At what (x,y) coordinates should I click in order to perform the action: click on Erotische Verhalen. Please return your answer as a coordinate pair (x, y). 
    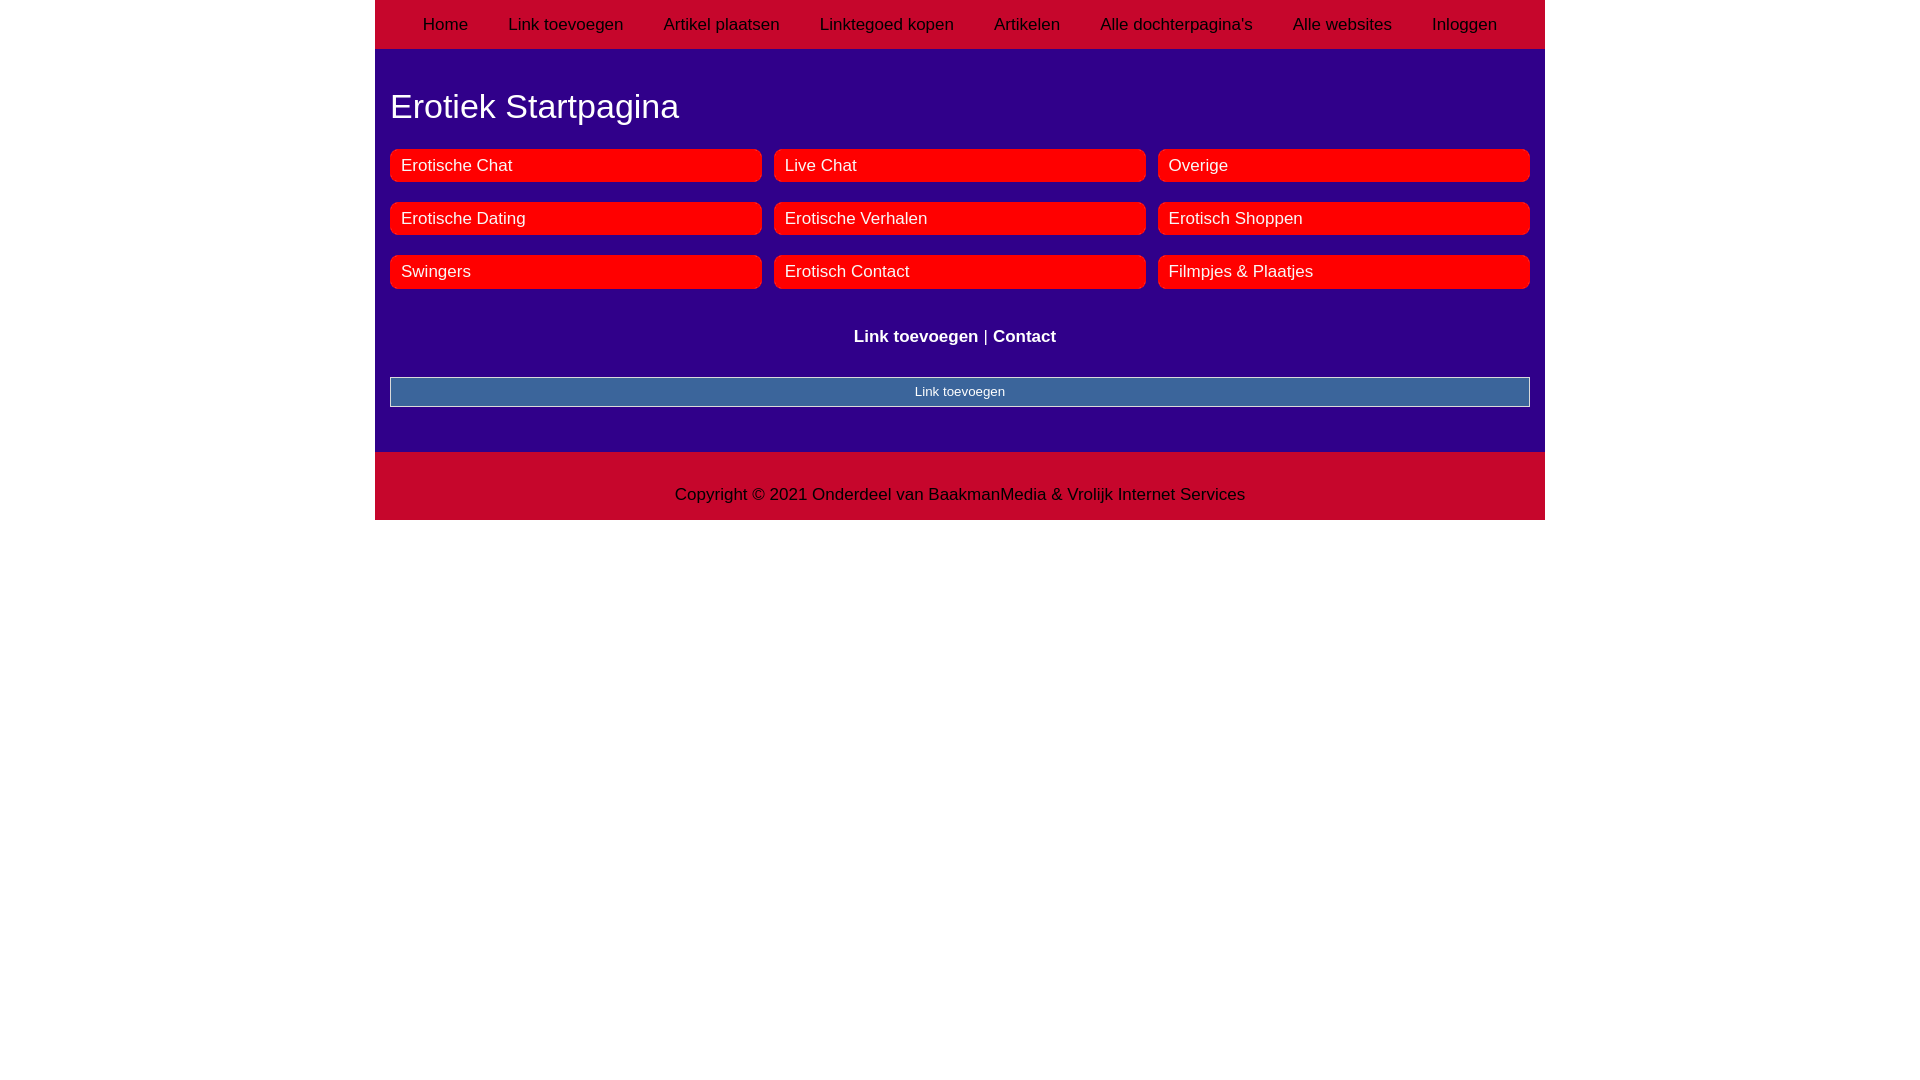
    Looking at the image, I should click on (856, 218).